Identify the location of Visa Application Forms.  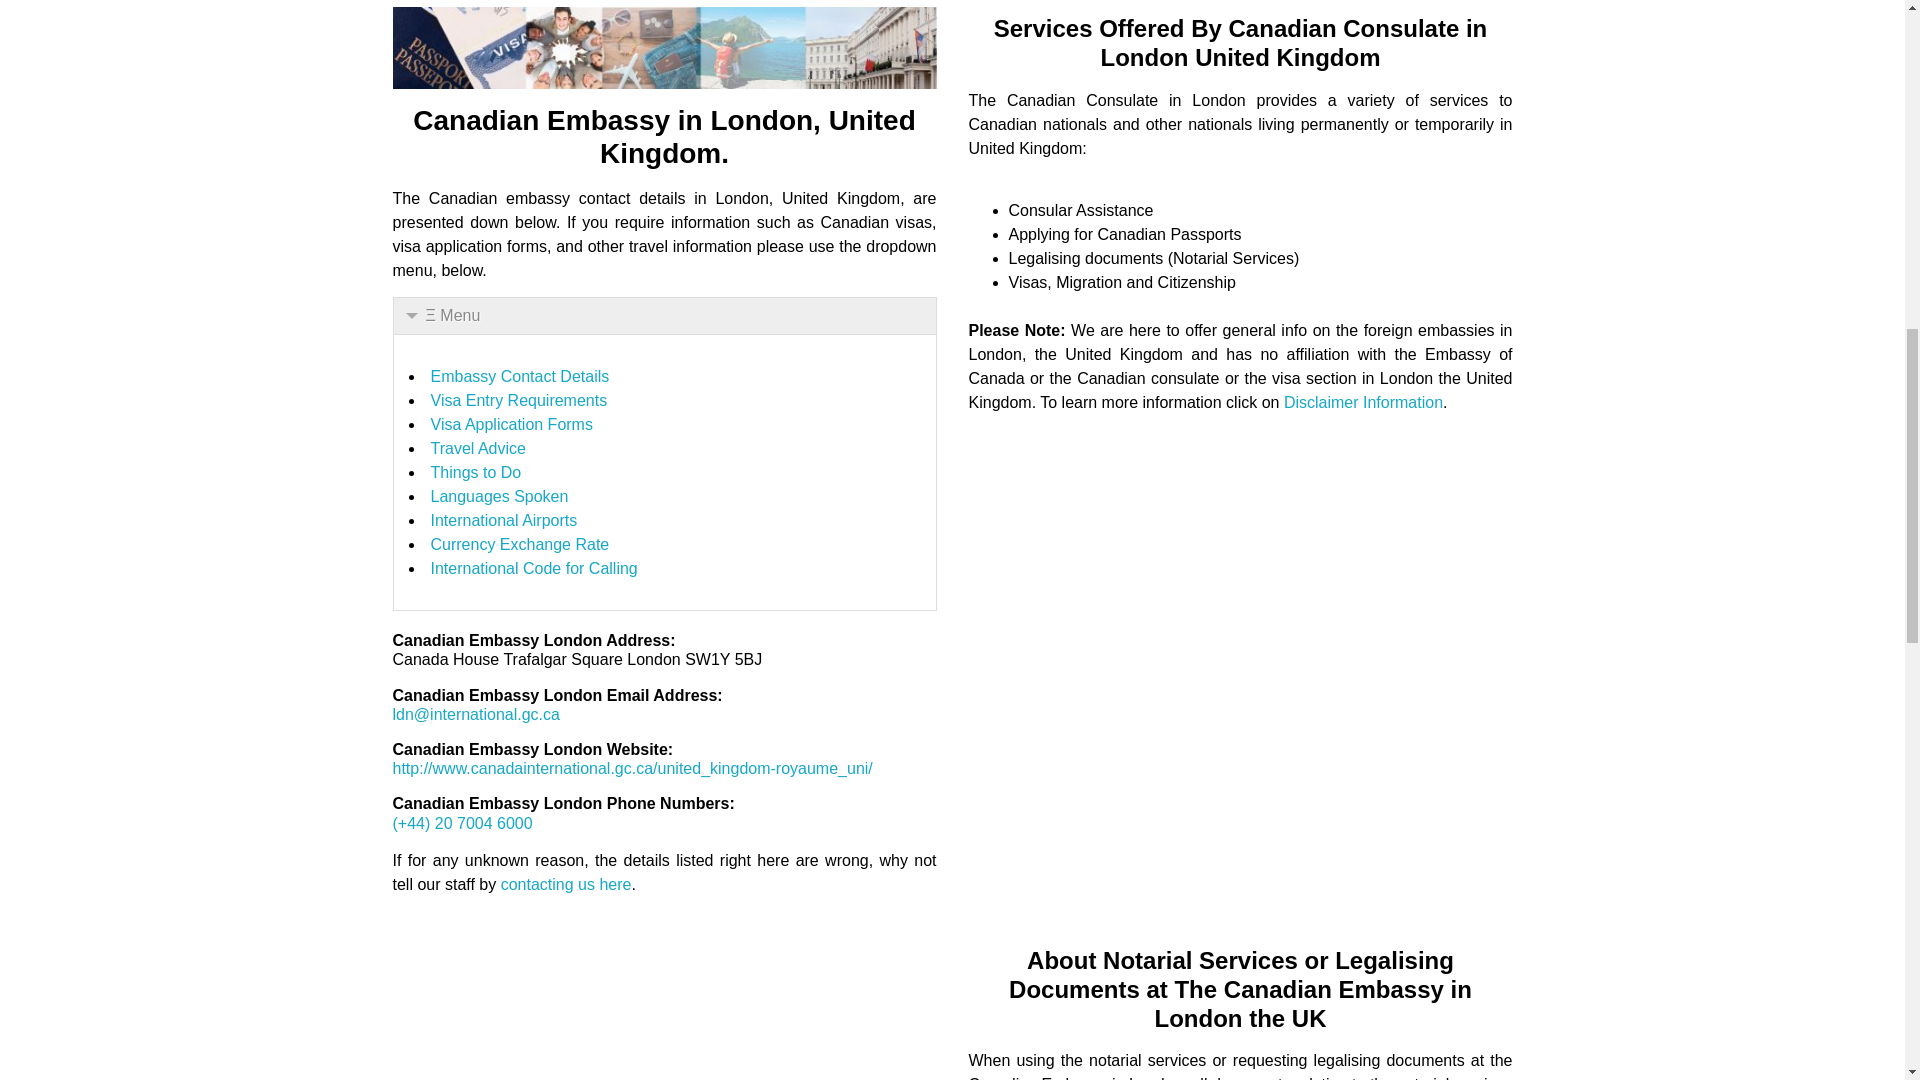
(510, 424).